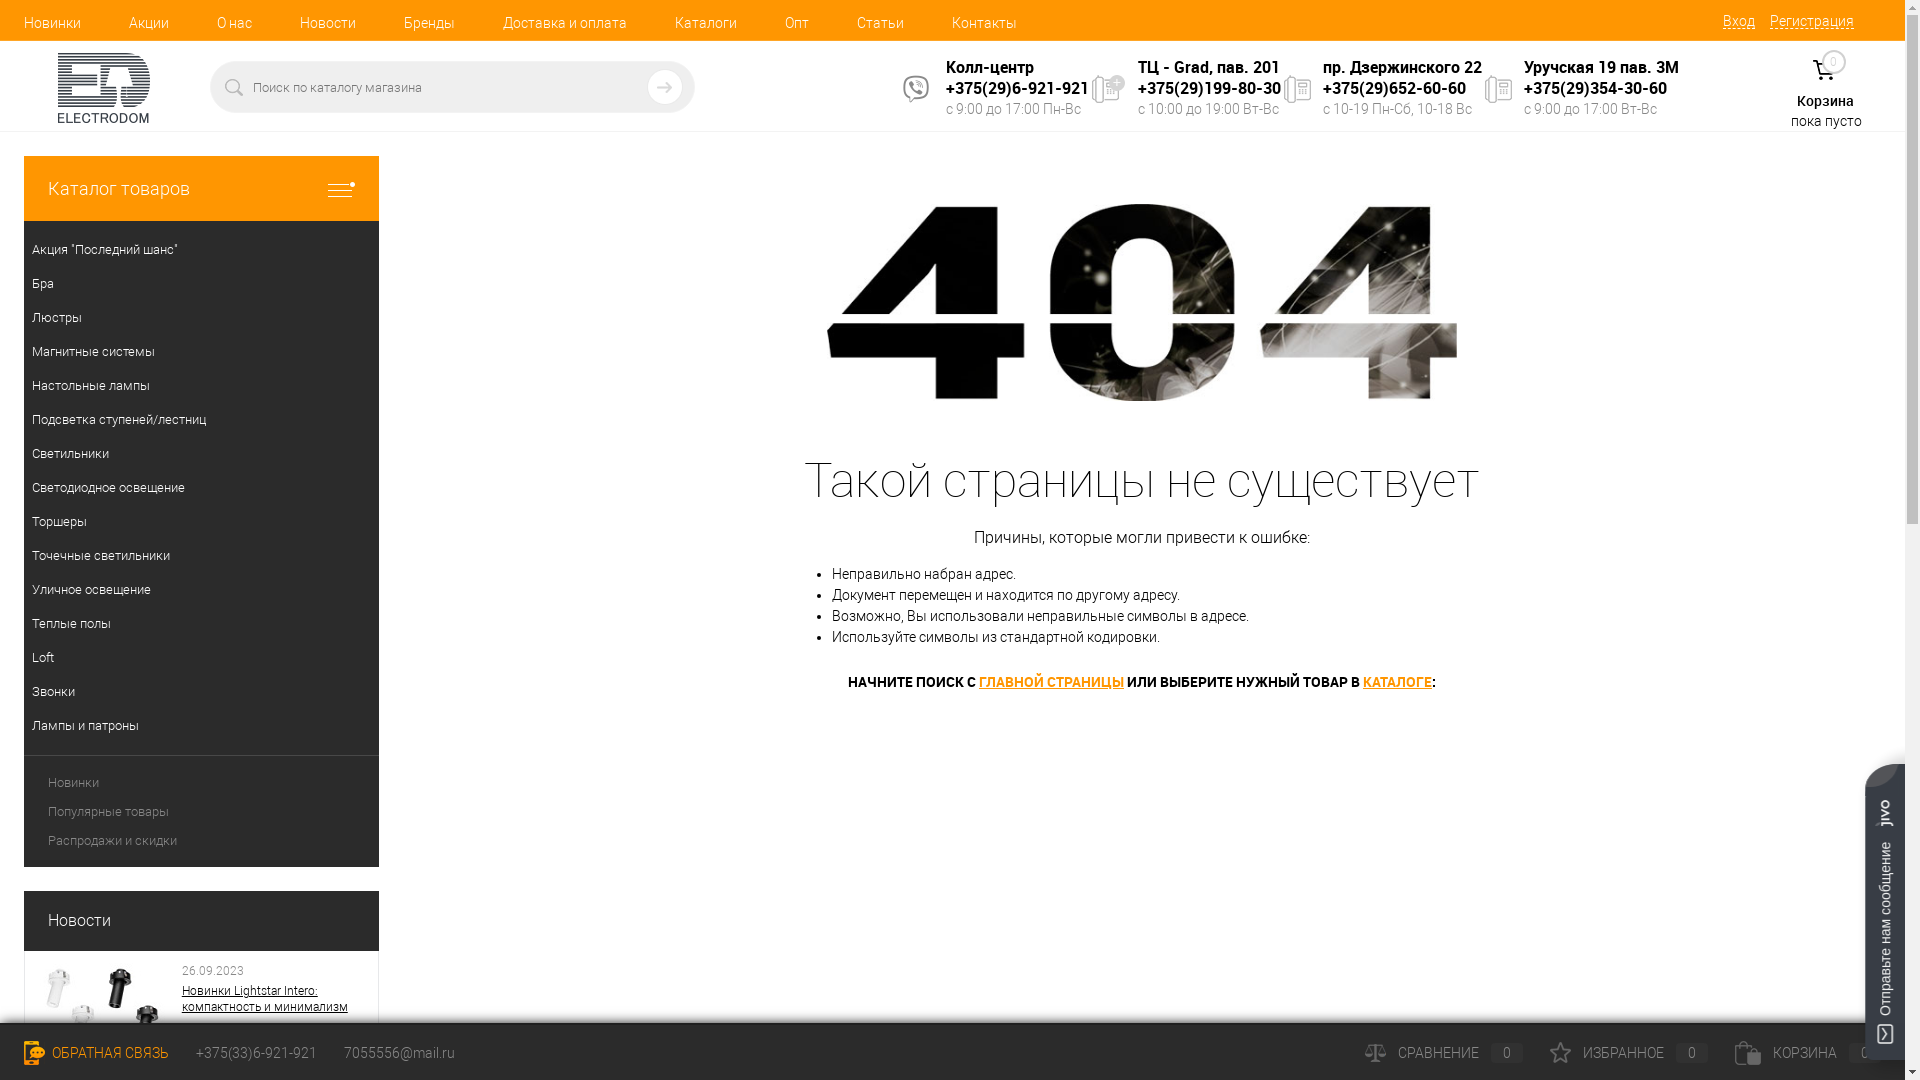 This screenshot has width=1920, height=1080. What do you see at coordinates (256, 1053) in the screenshot?
I see `+375(33)6-921-921` at bounding box center [256, 1053].